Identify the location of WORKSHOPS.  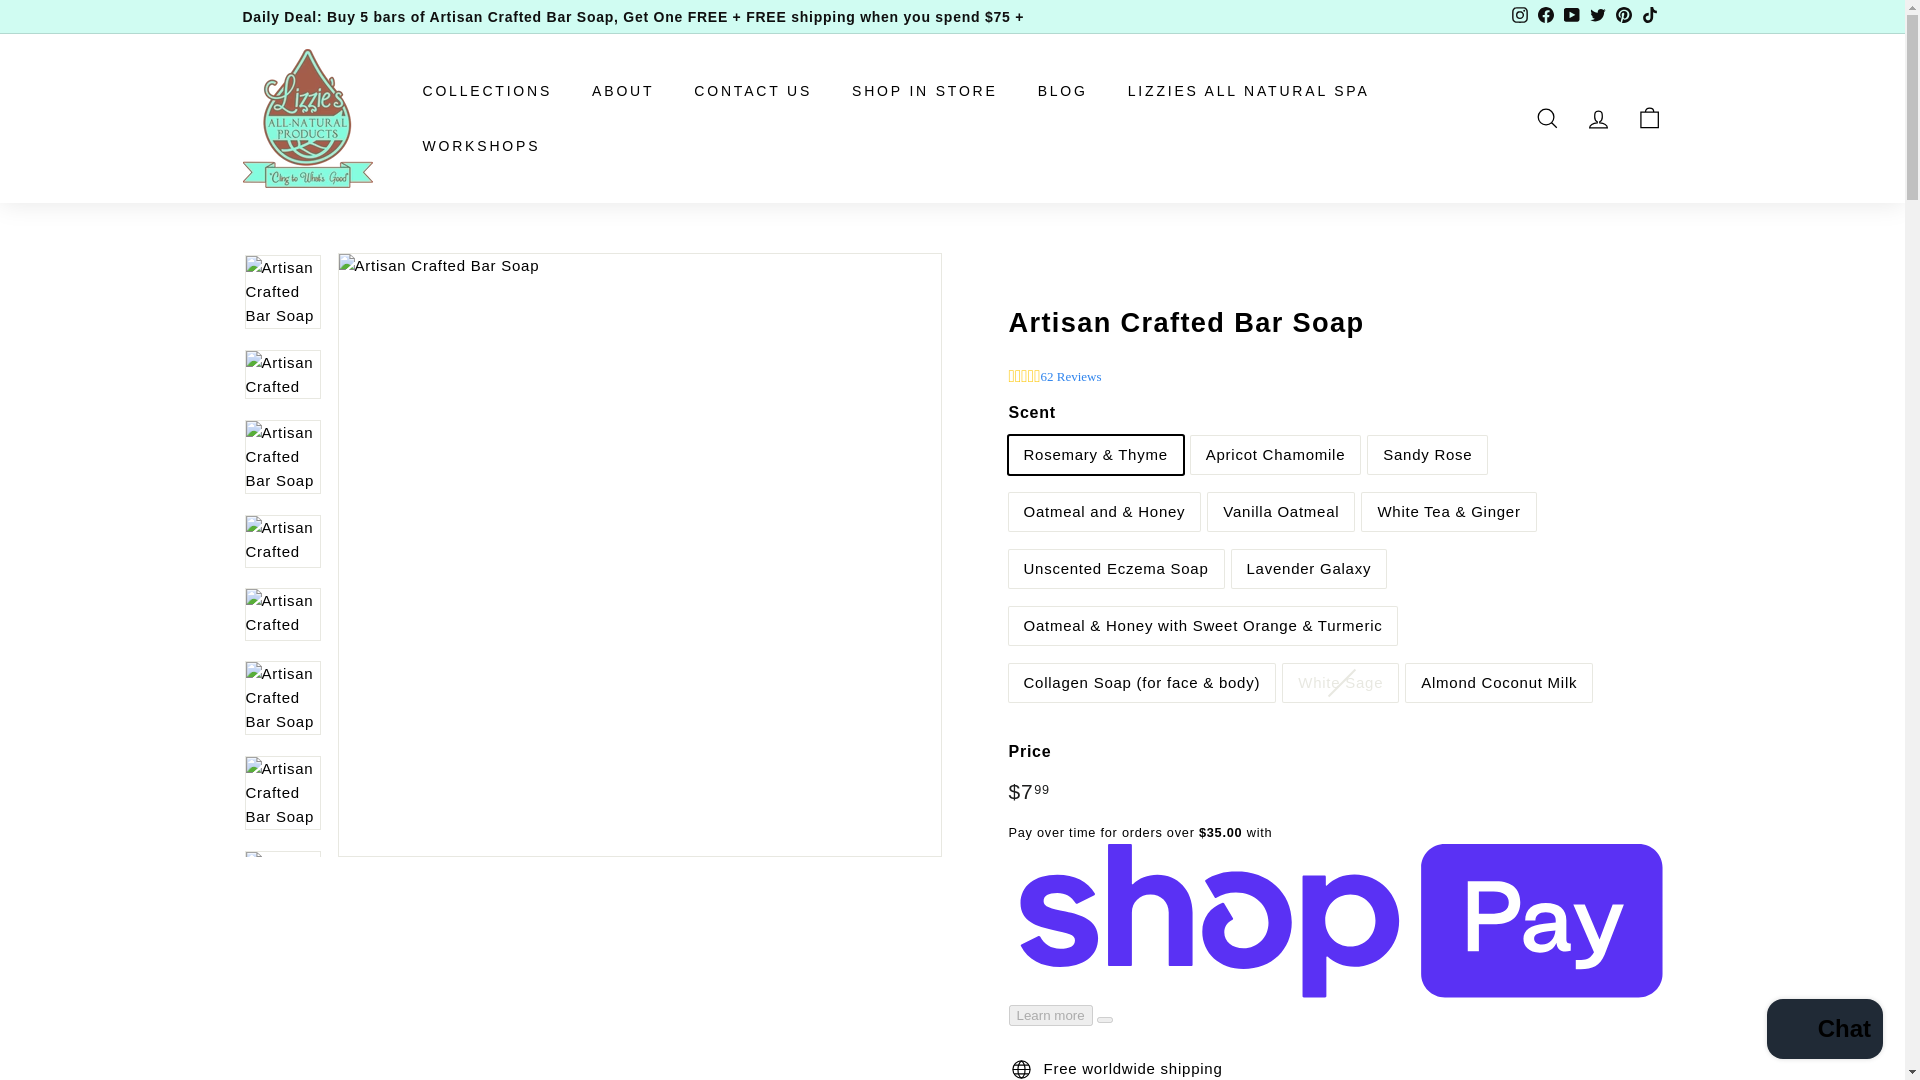
(480, 144).